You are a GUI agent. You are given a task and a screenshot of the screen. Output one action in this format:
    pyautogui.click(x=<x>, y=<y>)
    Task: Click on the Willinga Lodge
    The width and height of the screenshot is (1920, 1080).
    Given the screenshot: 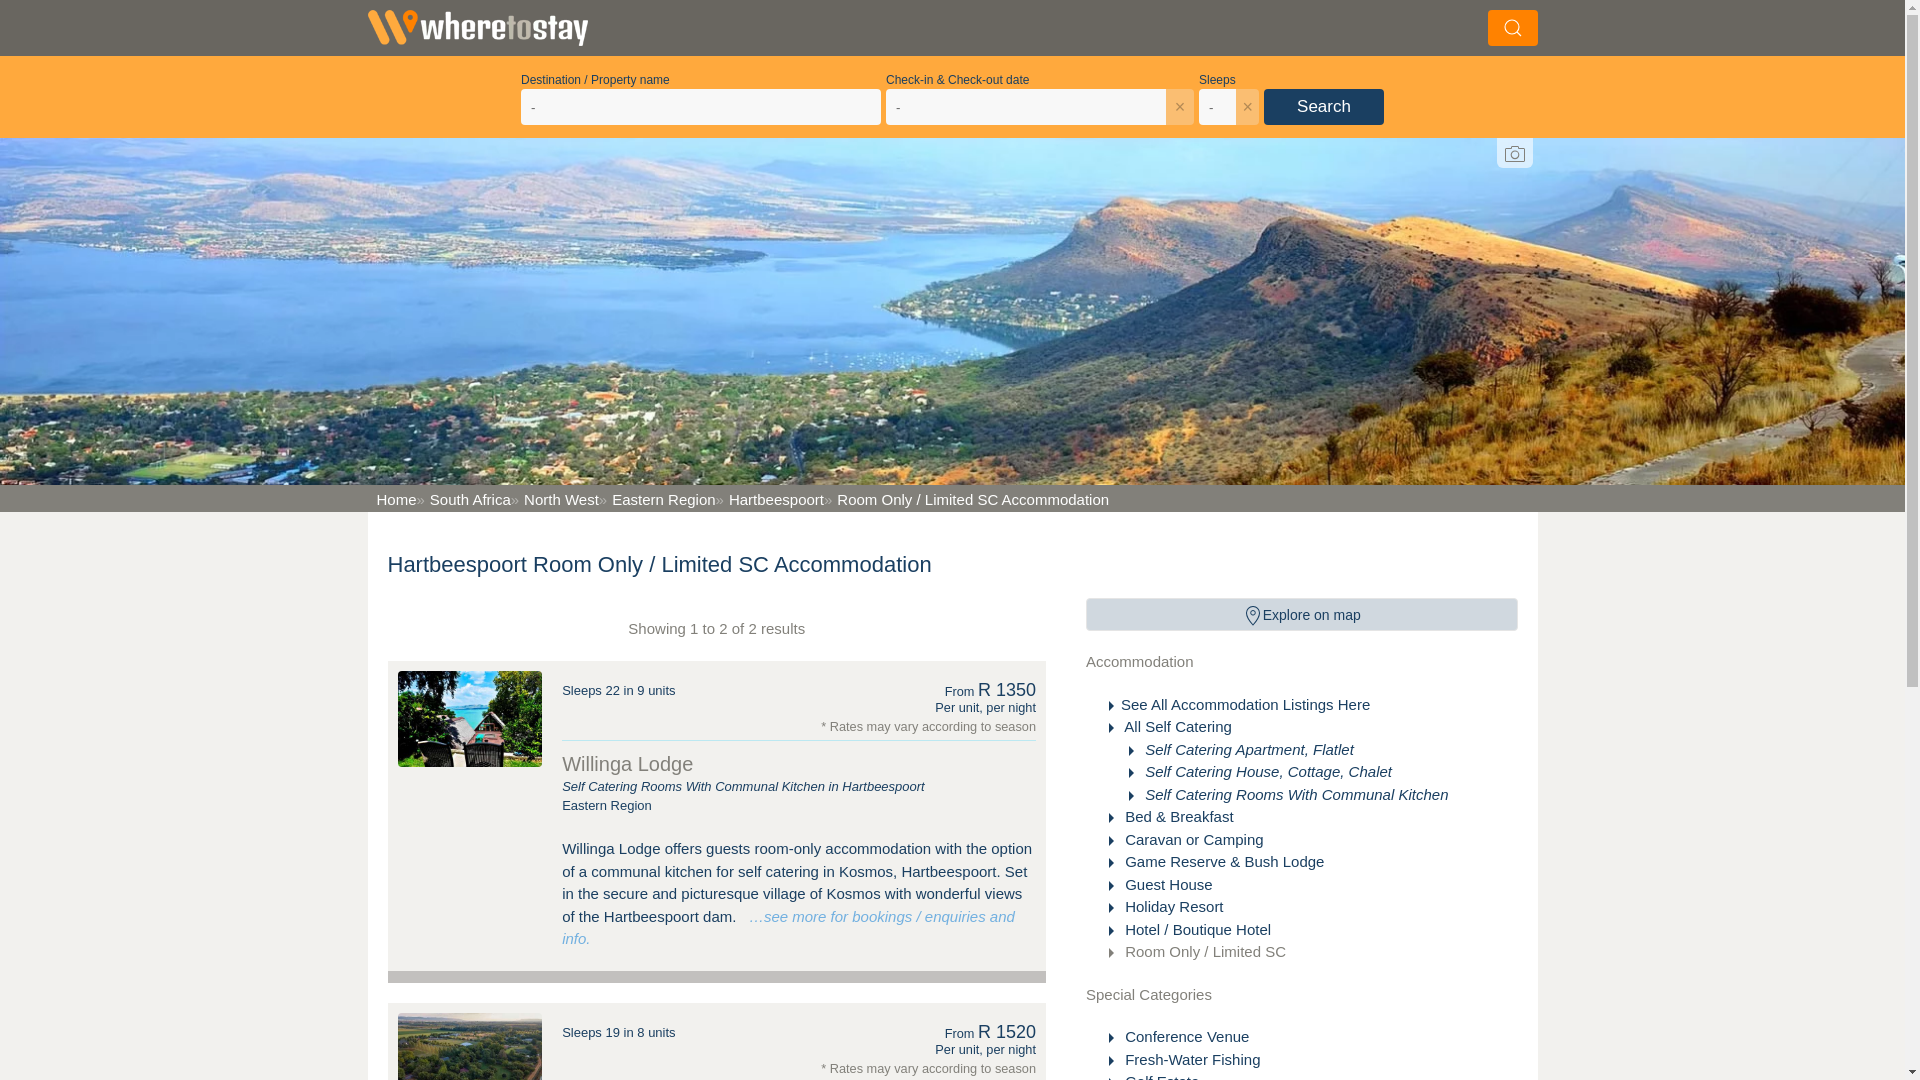 What is the action you would take?
    pyautogui.click(x=470, y=718)
    